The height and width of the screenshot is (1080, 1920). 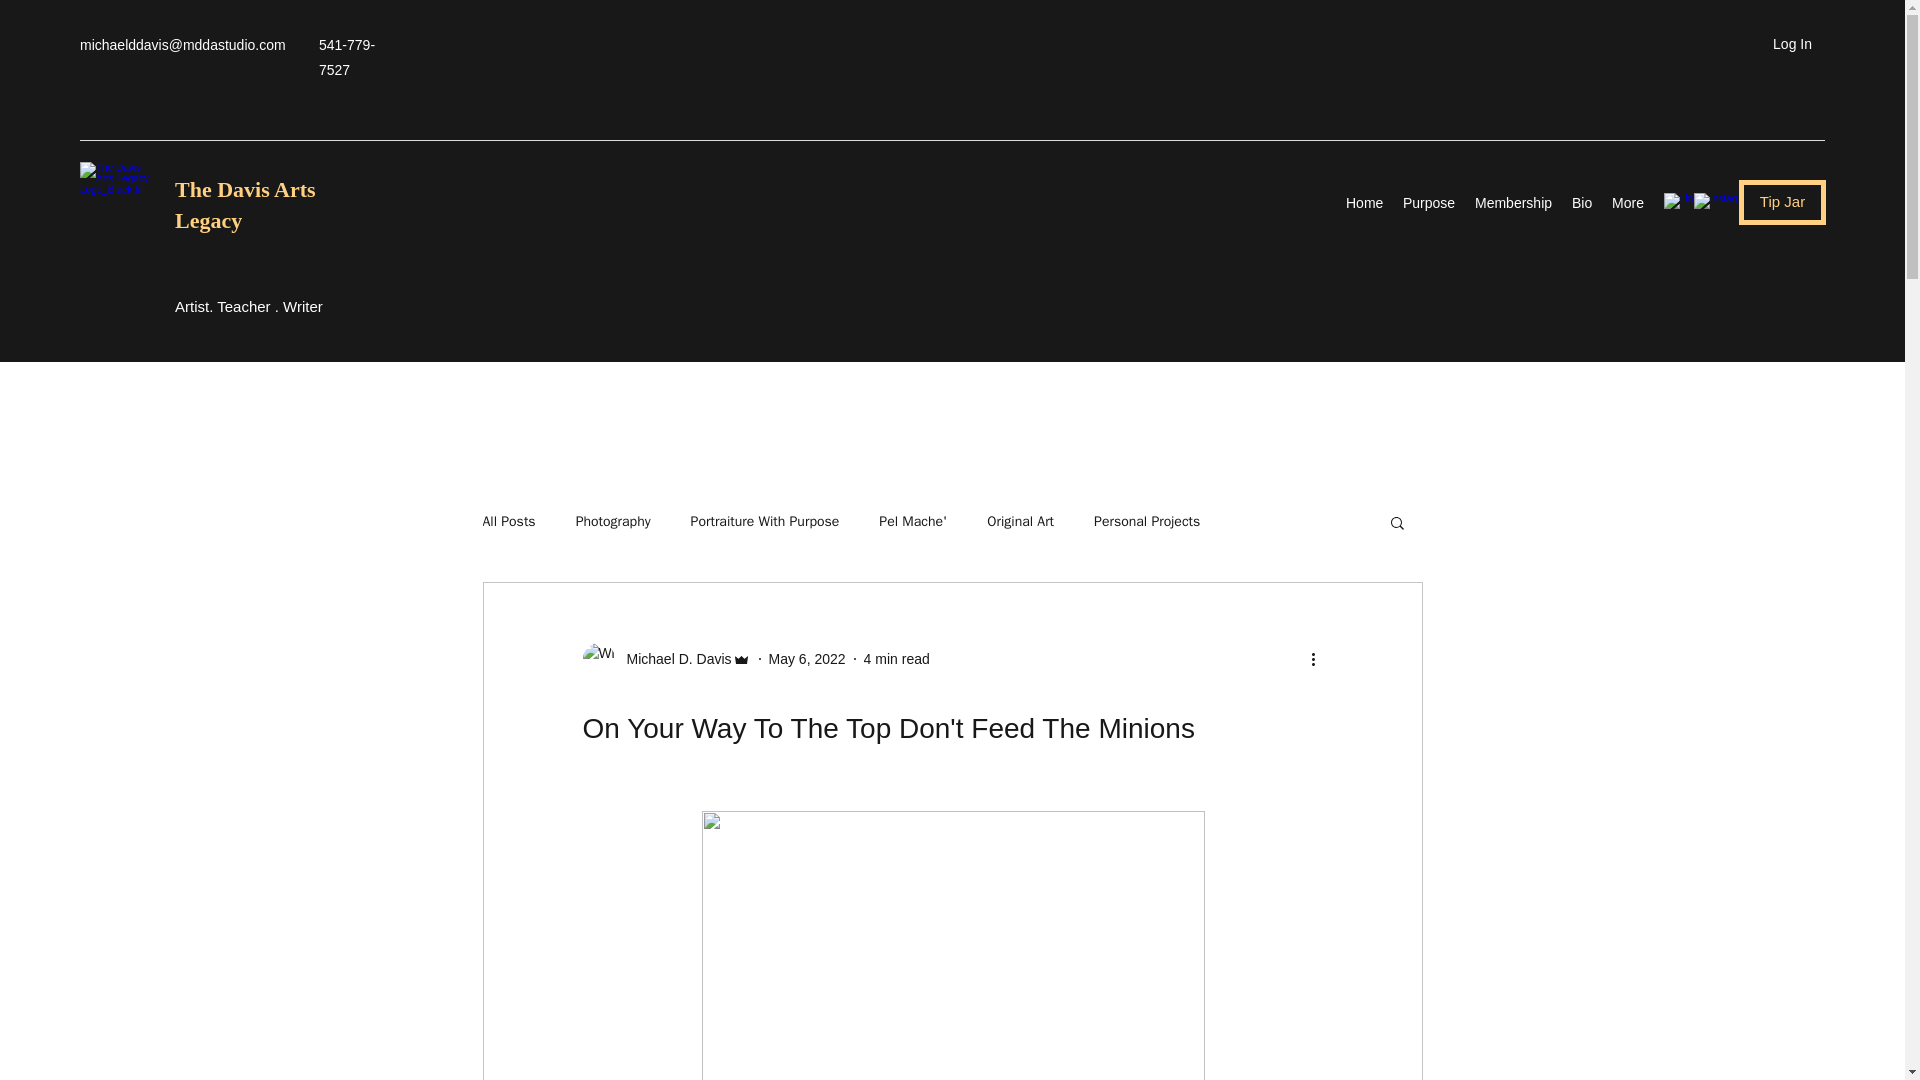 What do you see at coordinates (1782, 202) in the screenshot?
I see `Tip Jar` at bounding box center [1782, 202].